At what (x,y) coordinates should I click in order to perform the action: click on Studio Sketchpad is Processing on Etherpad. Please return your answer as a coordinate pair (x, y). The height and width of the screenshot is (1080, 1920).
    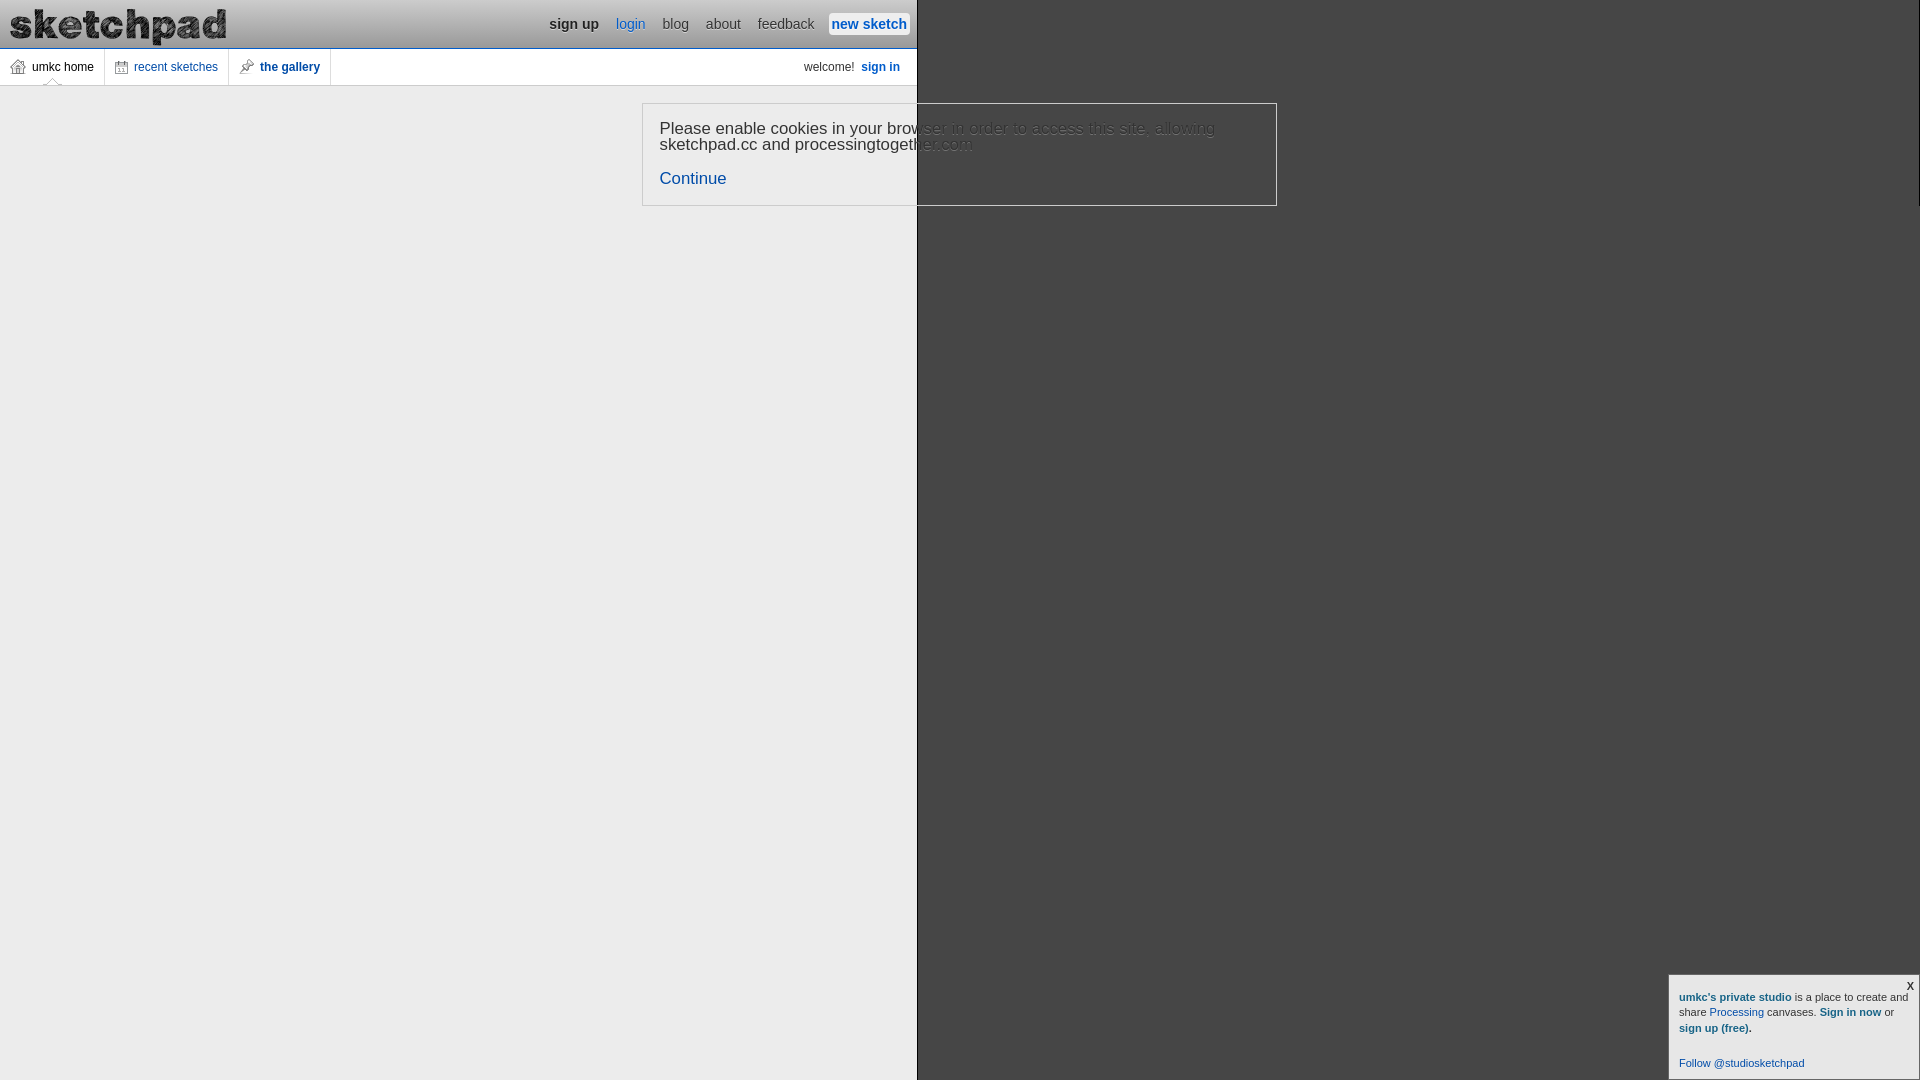
    Looking at the image, I should click on (119, 24).